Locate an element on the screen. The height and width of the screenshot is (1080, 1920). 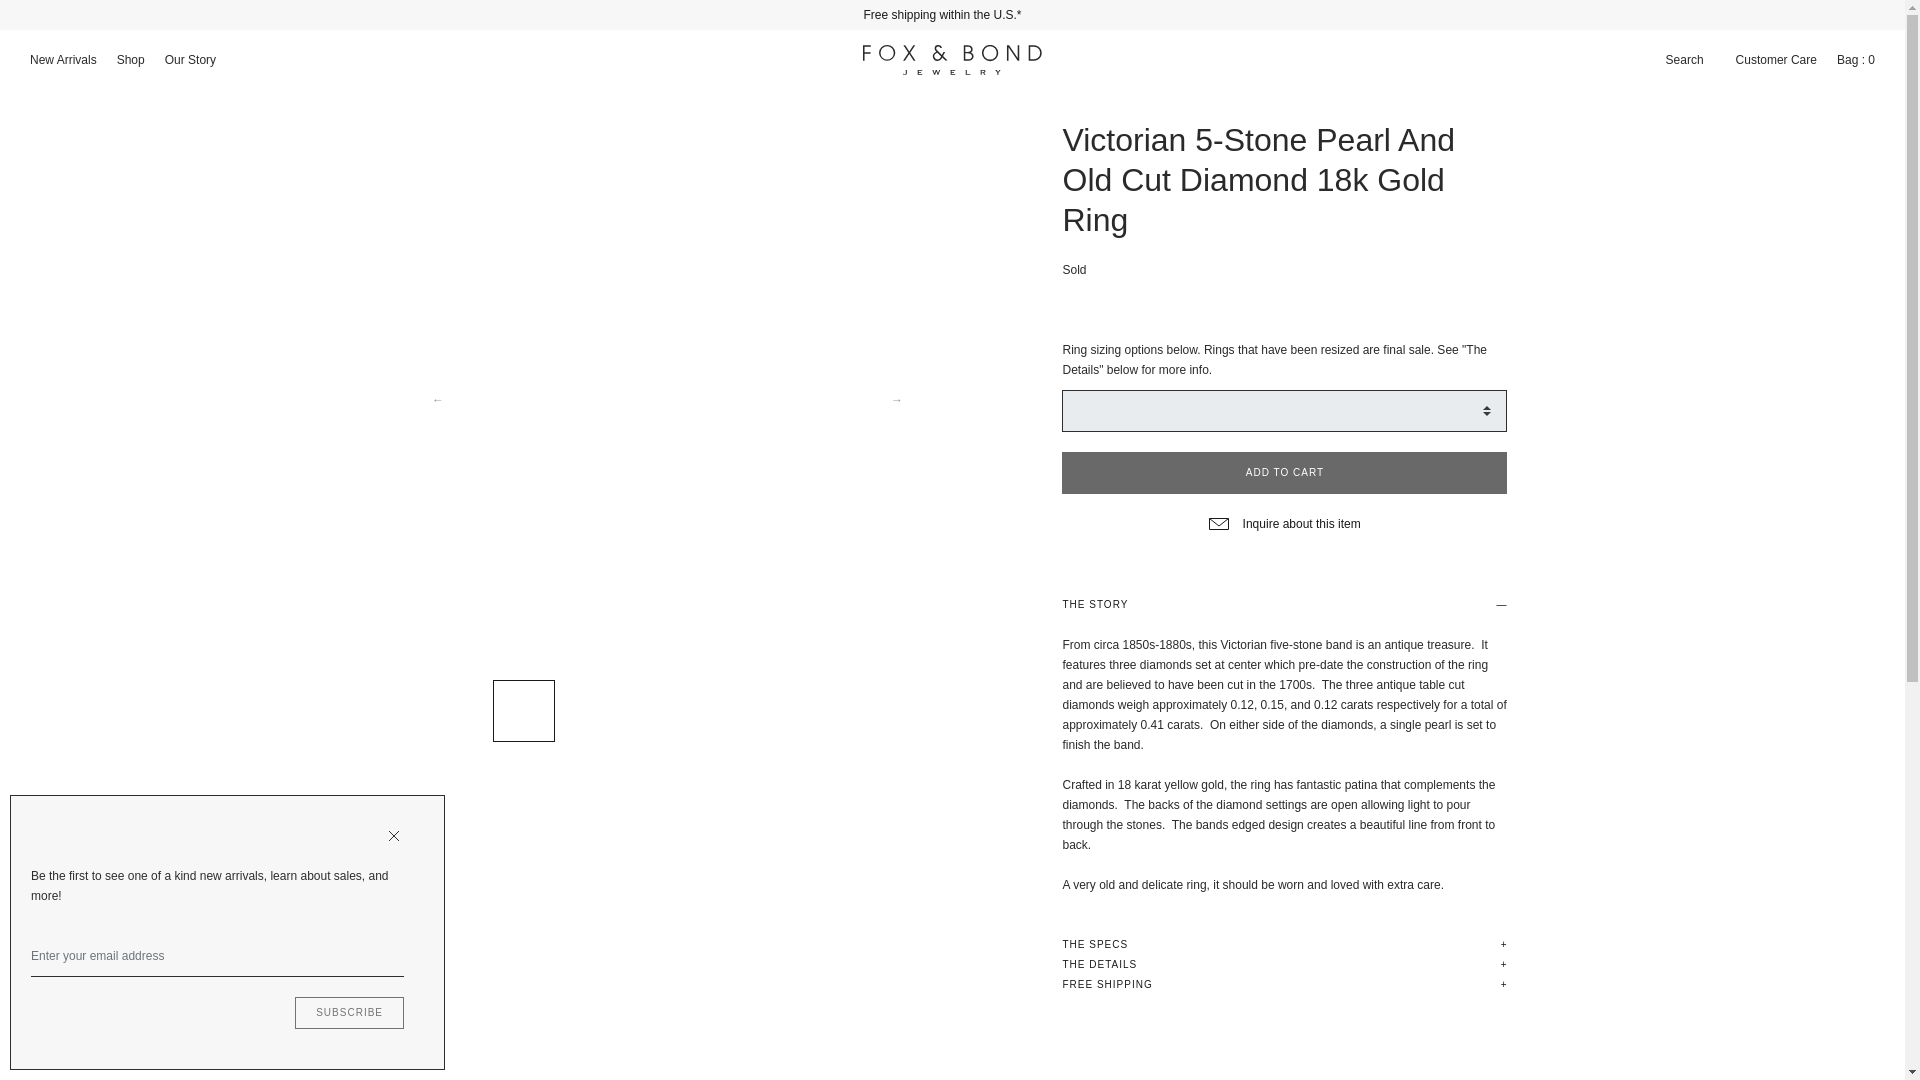
Customer Care is located at coordinates (1776, 60).